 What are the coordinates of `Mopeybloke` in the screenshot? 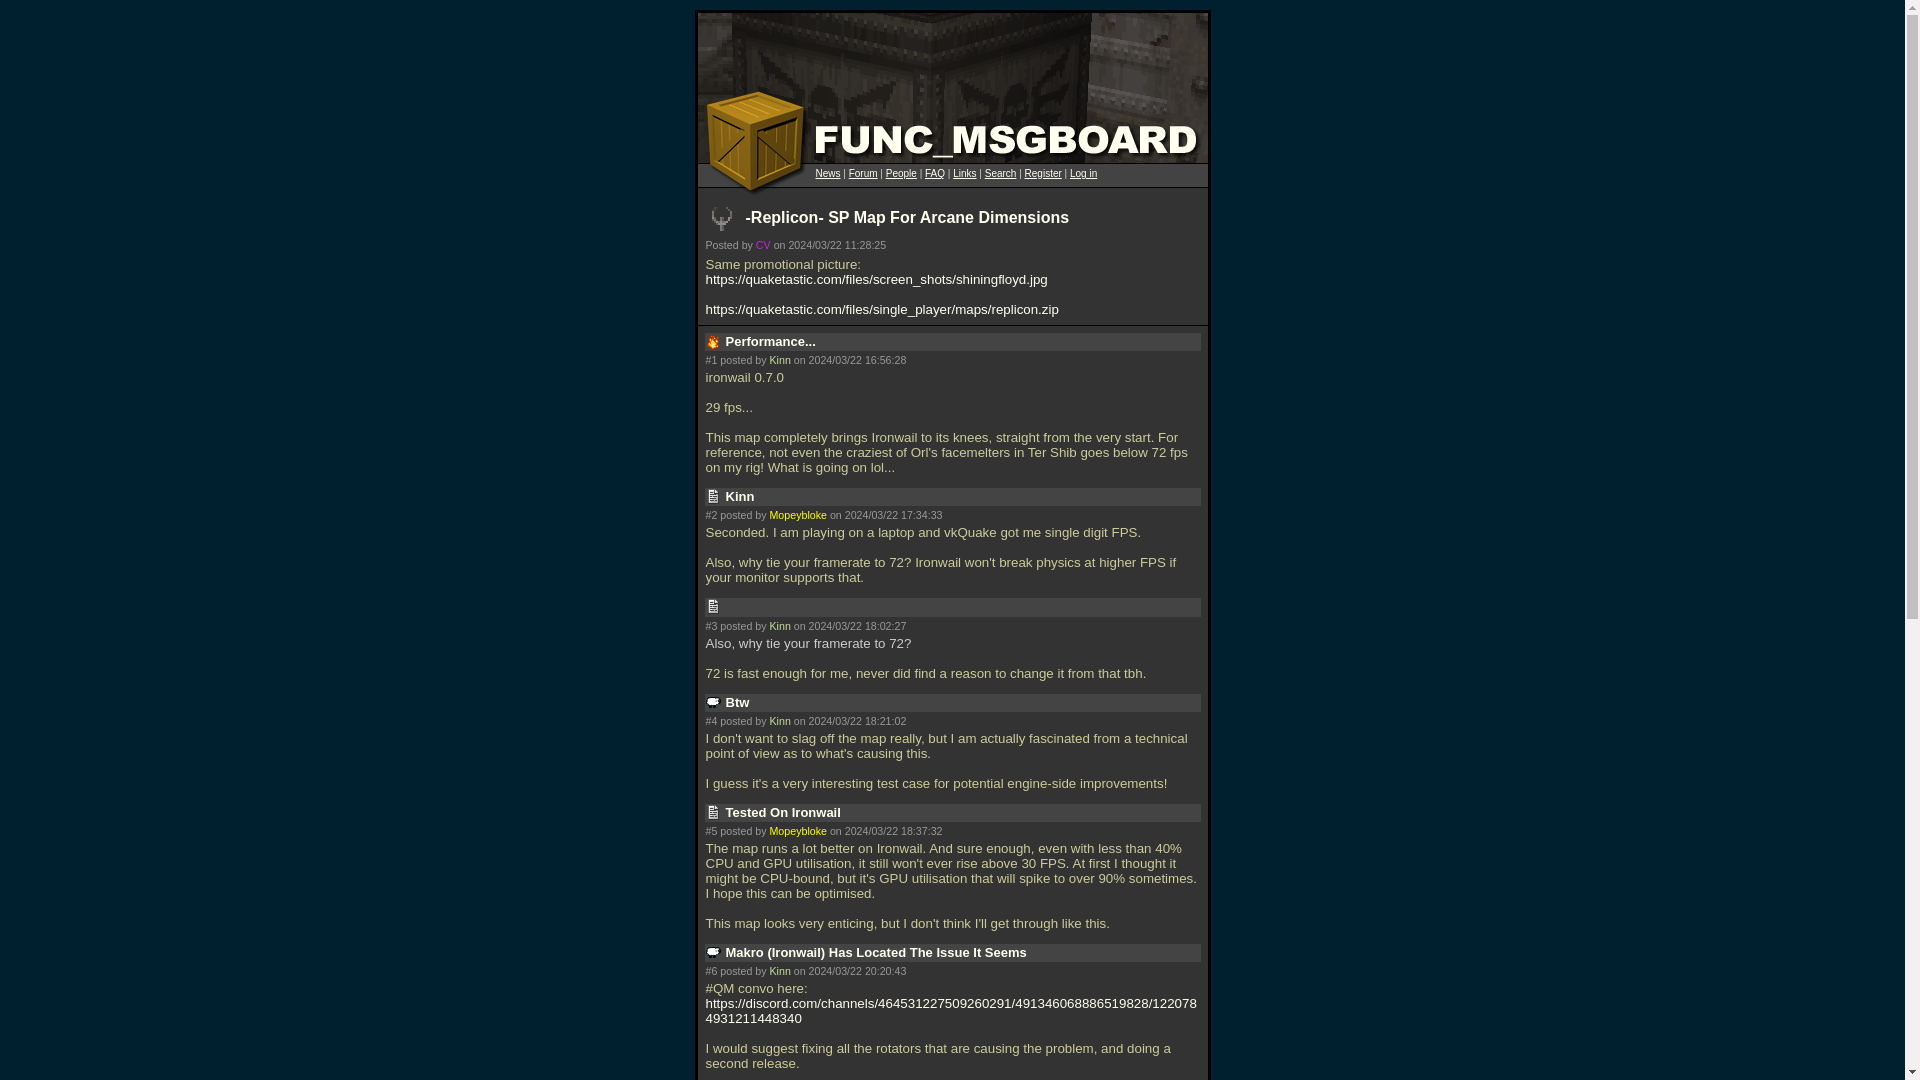 It's located at (797, 831).